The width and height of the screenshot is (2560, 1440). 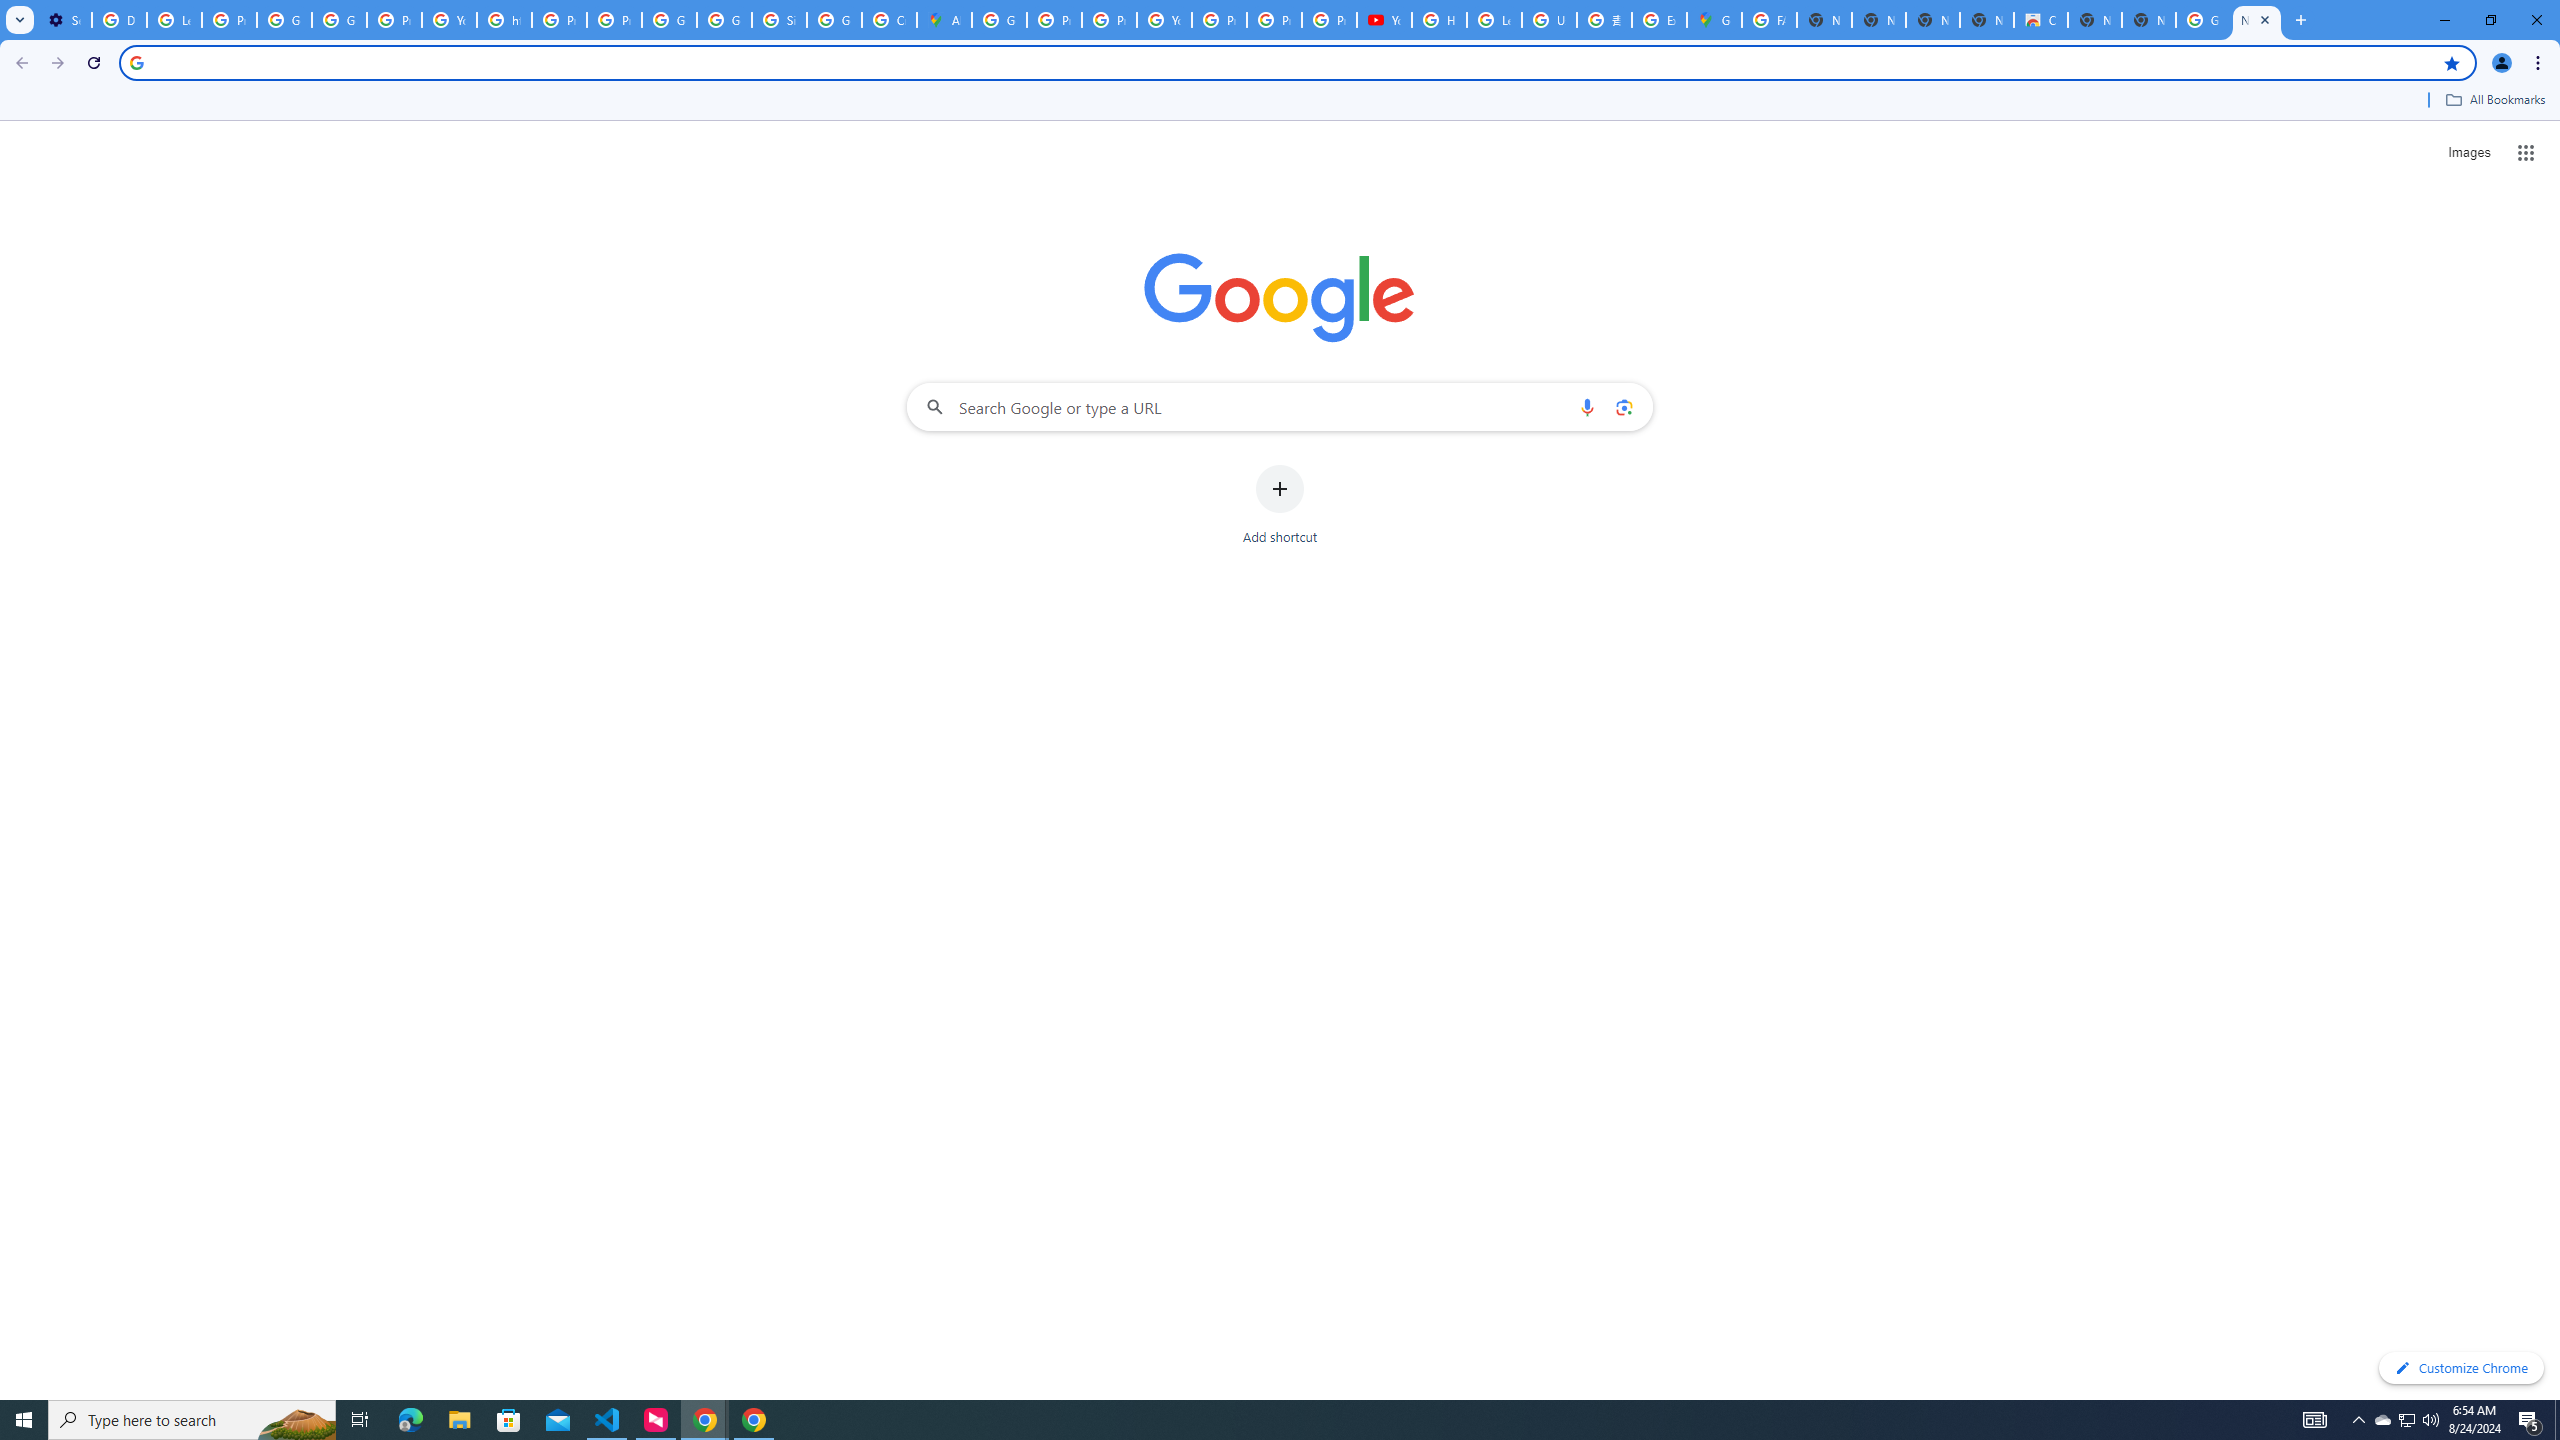 What do you see at coordinates (504, 20) in the screenshot?
I see `https://scholar.google.com/` at bounding box center [504, 20].